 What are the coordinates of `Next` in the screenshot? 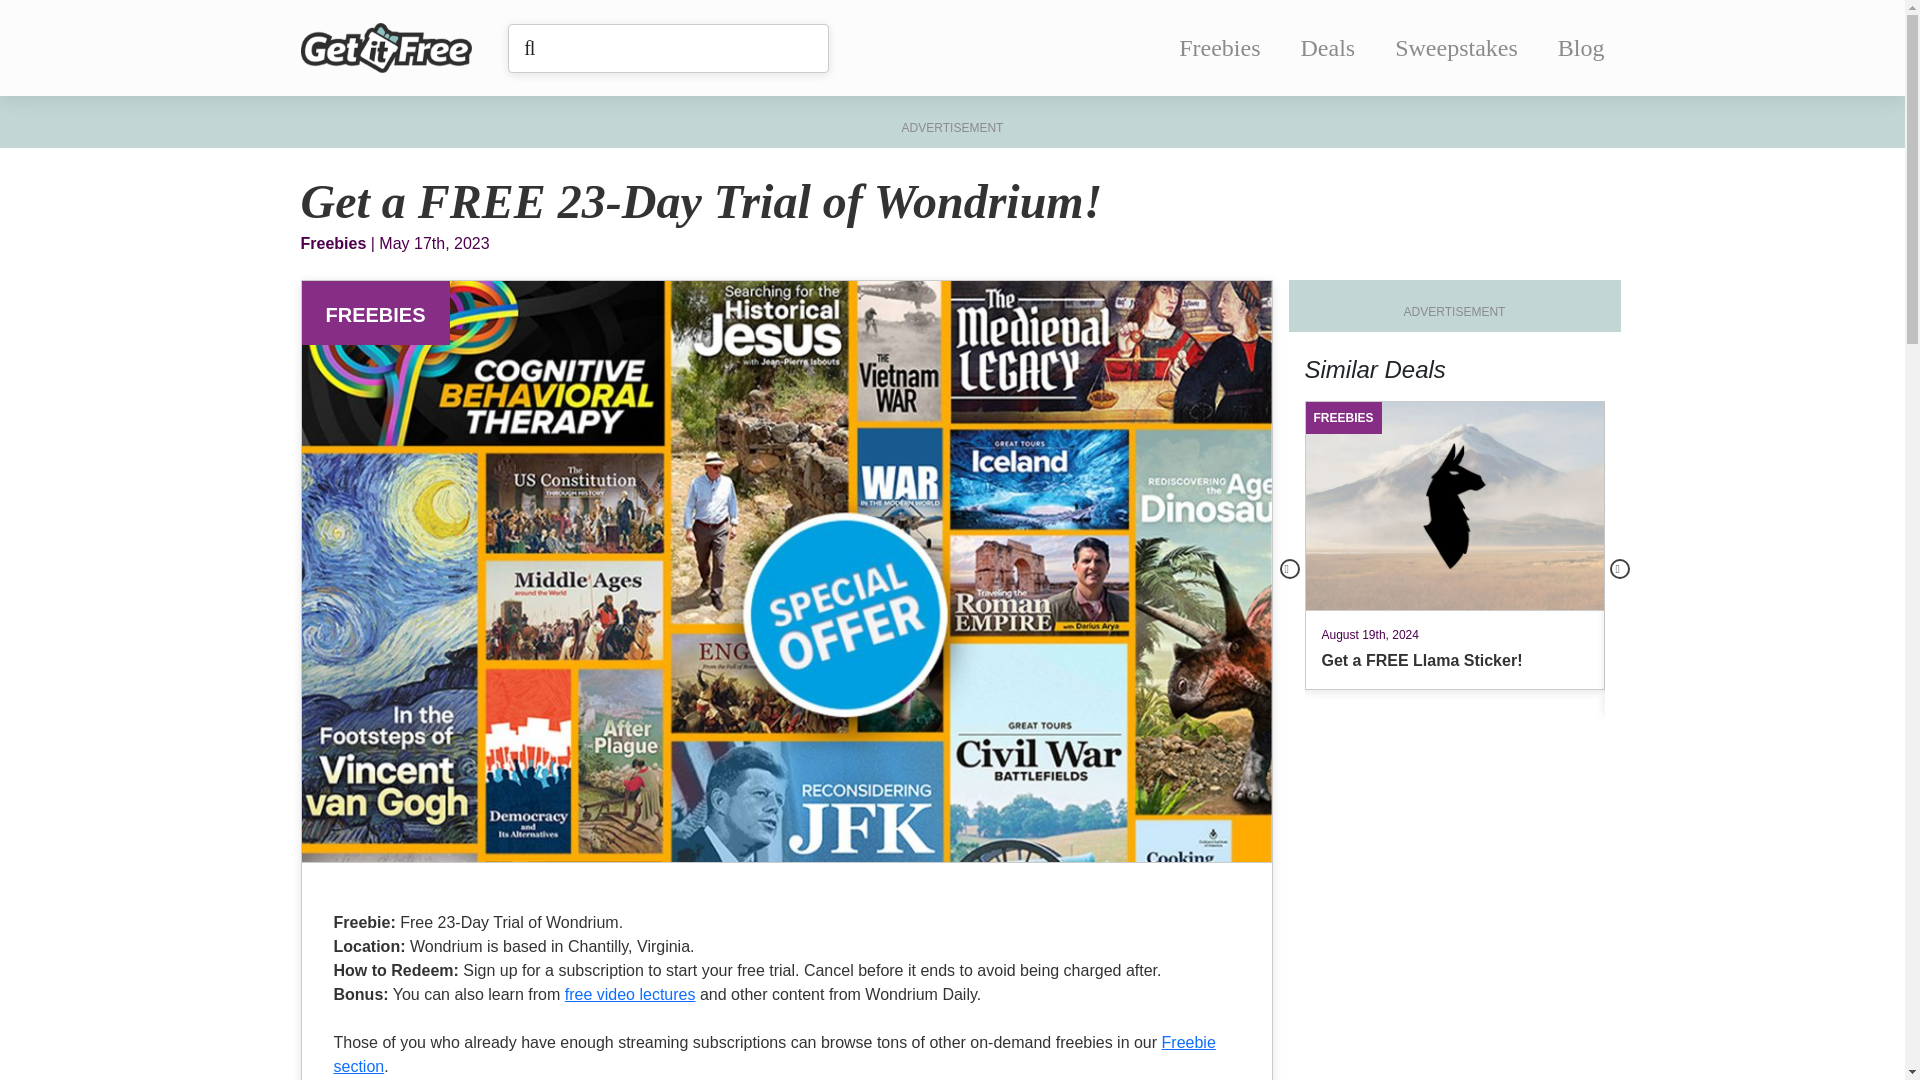 It's located at (1453, 545).